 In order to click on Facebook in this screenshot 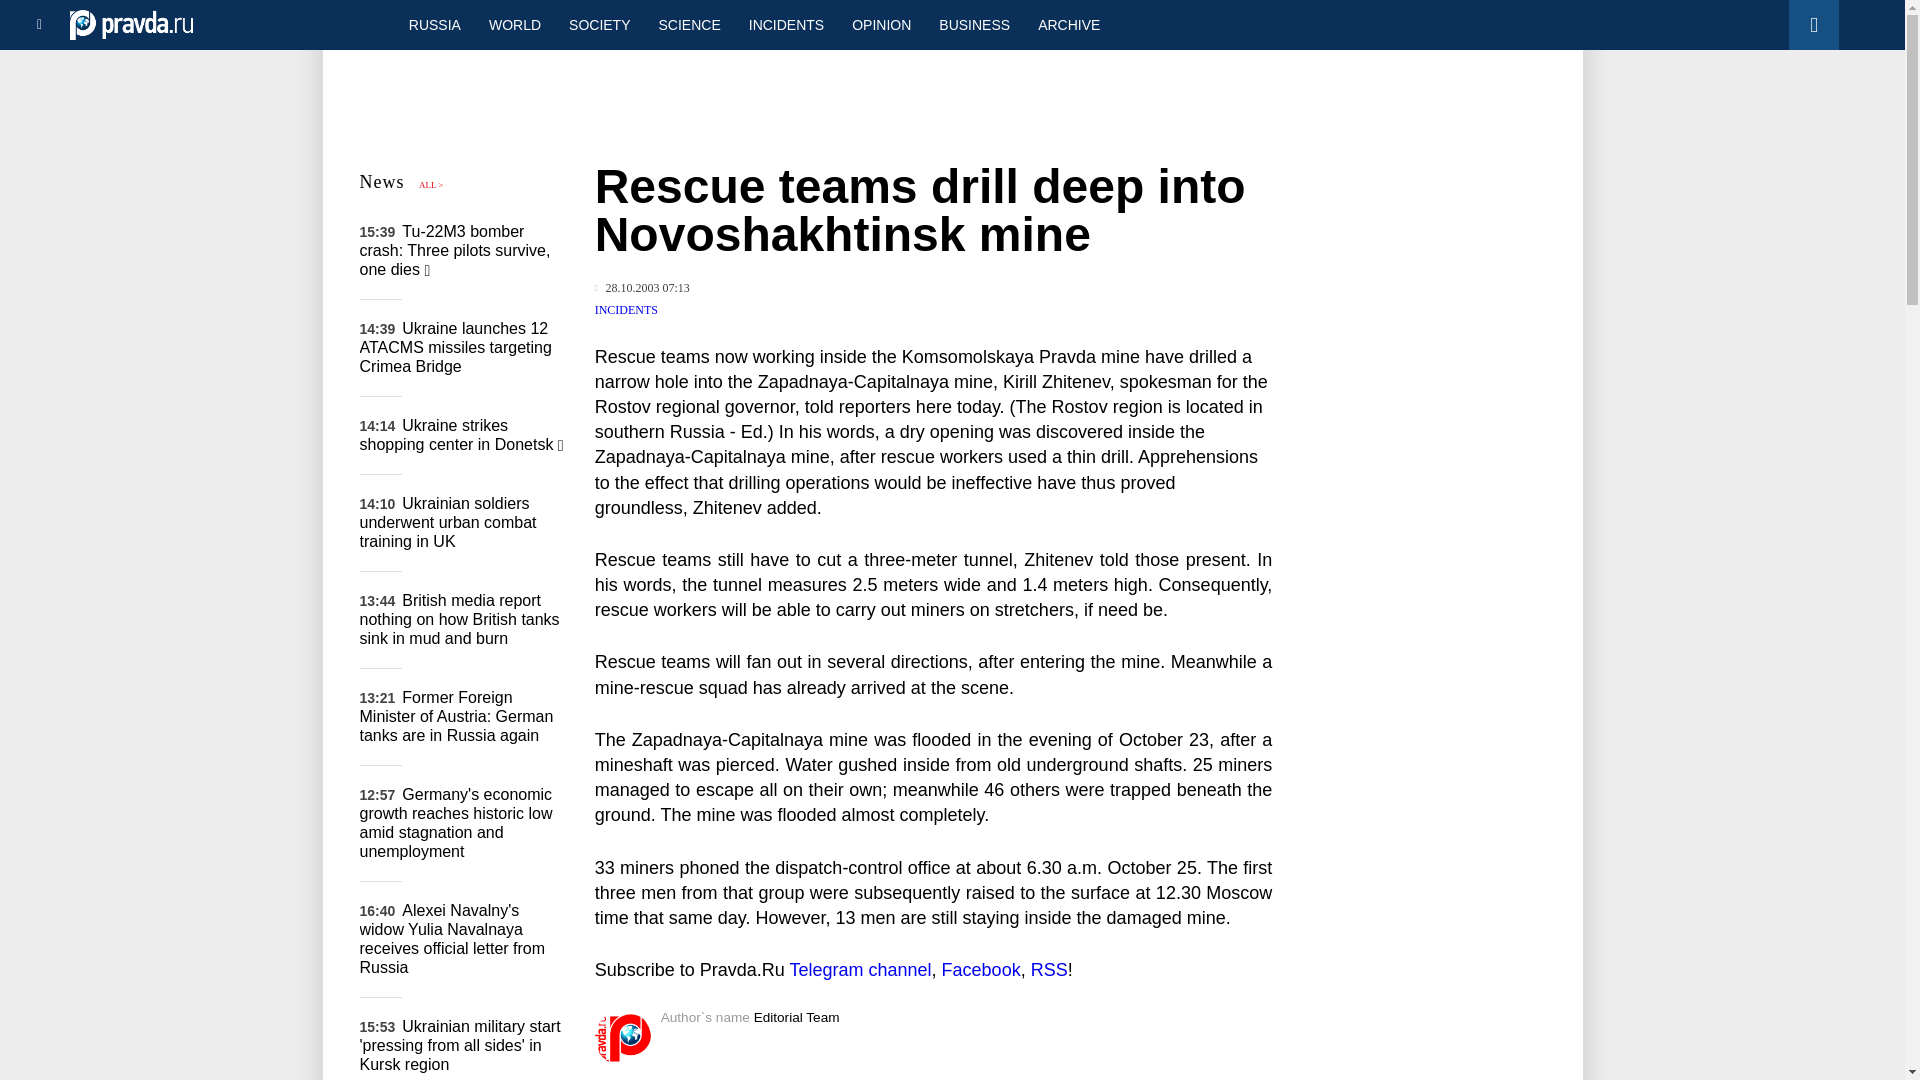, I will do `click(982, 970)`.